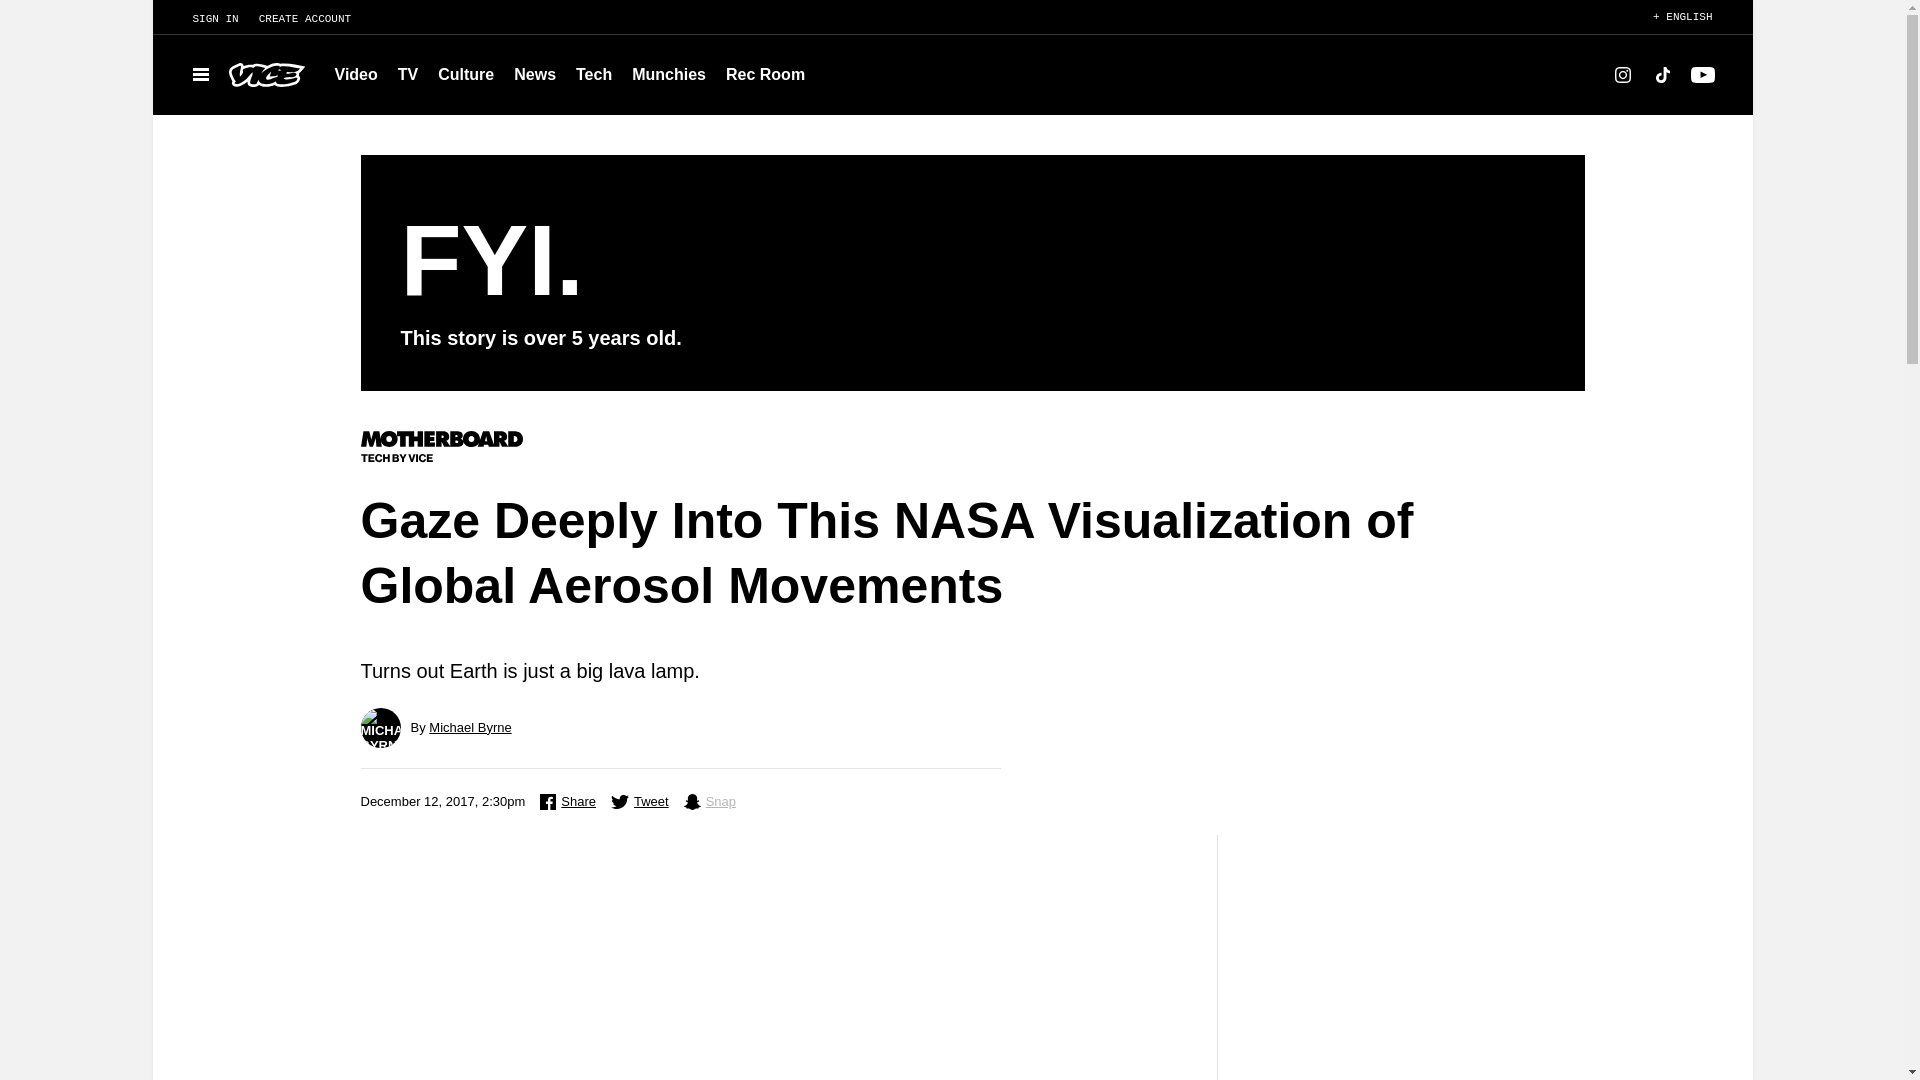 This screenshot has width=1920, height=1080. Describe the element at coordinates (534, 74) in the screenshot. I see `News` at that location.